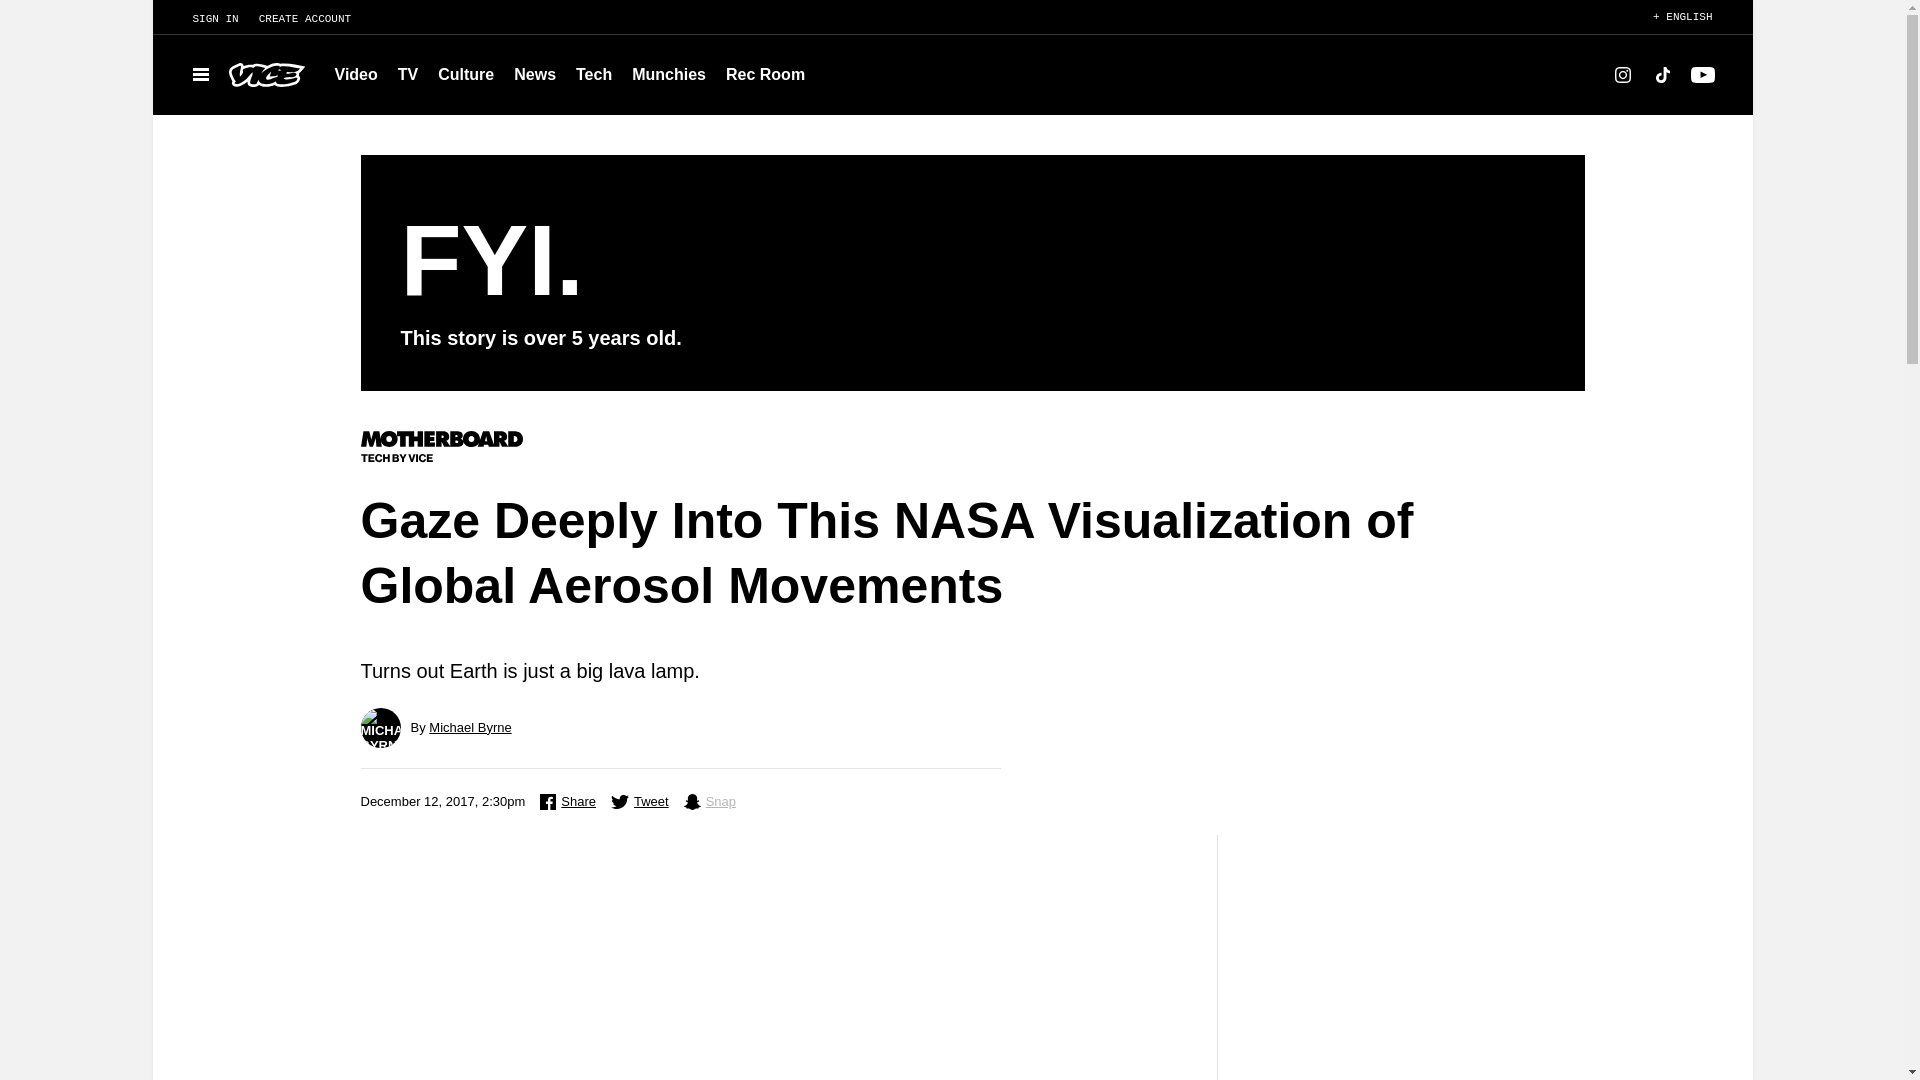 This screenshot has width=1920, height=1080. Describe the element at coordinates (534, 74) in the screenshot. I see `News` at that location.